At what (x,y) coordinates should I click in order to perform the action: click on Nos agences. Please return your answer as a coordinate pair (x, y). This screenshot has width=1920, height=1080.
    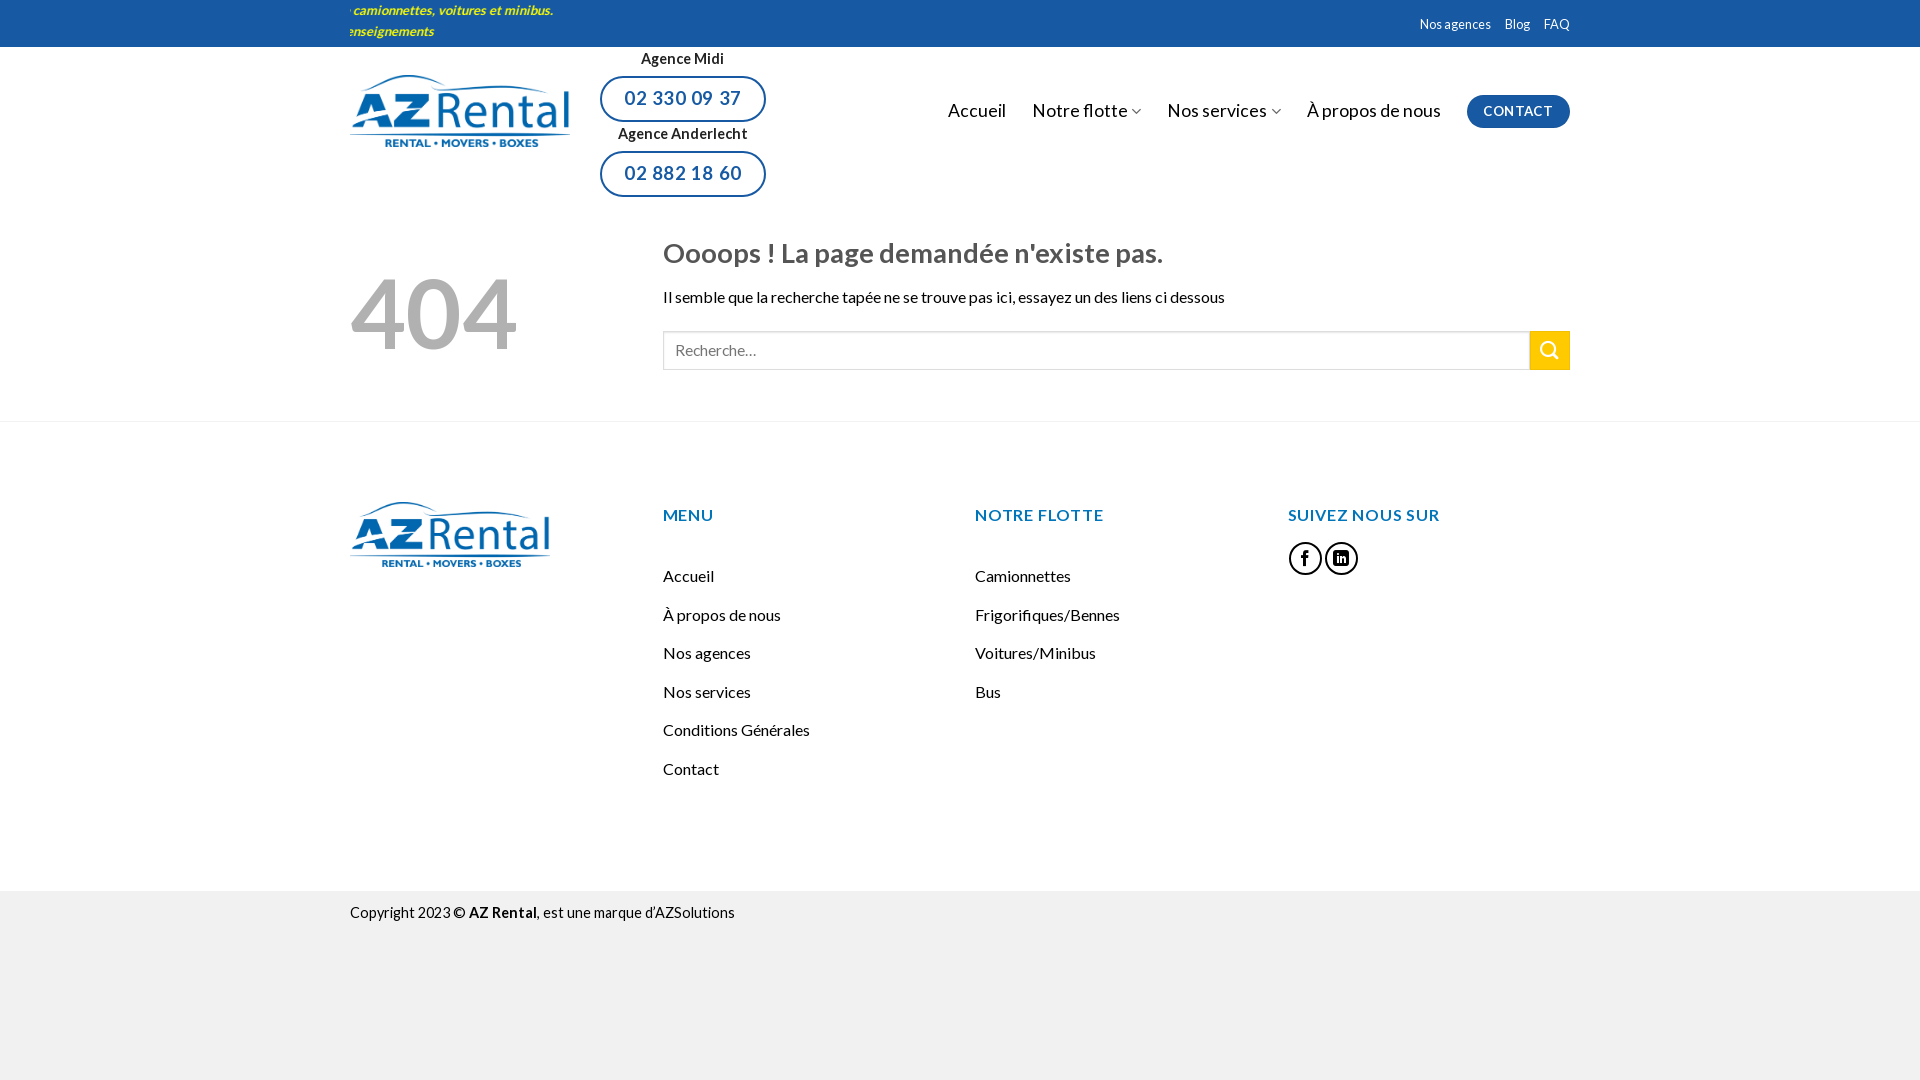
    Looking at the image, I should click on (706, 653).